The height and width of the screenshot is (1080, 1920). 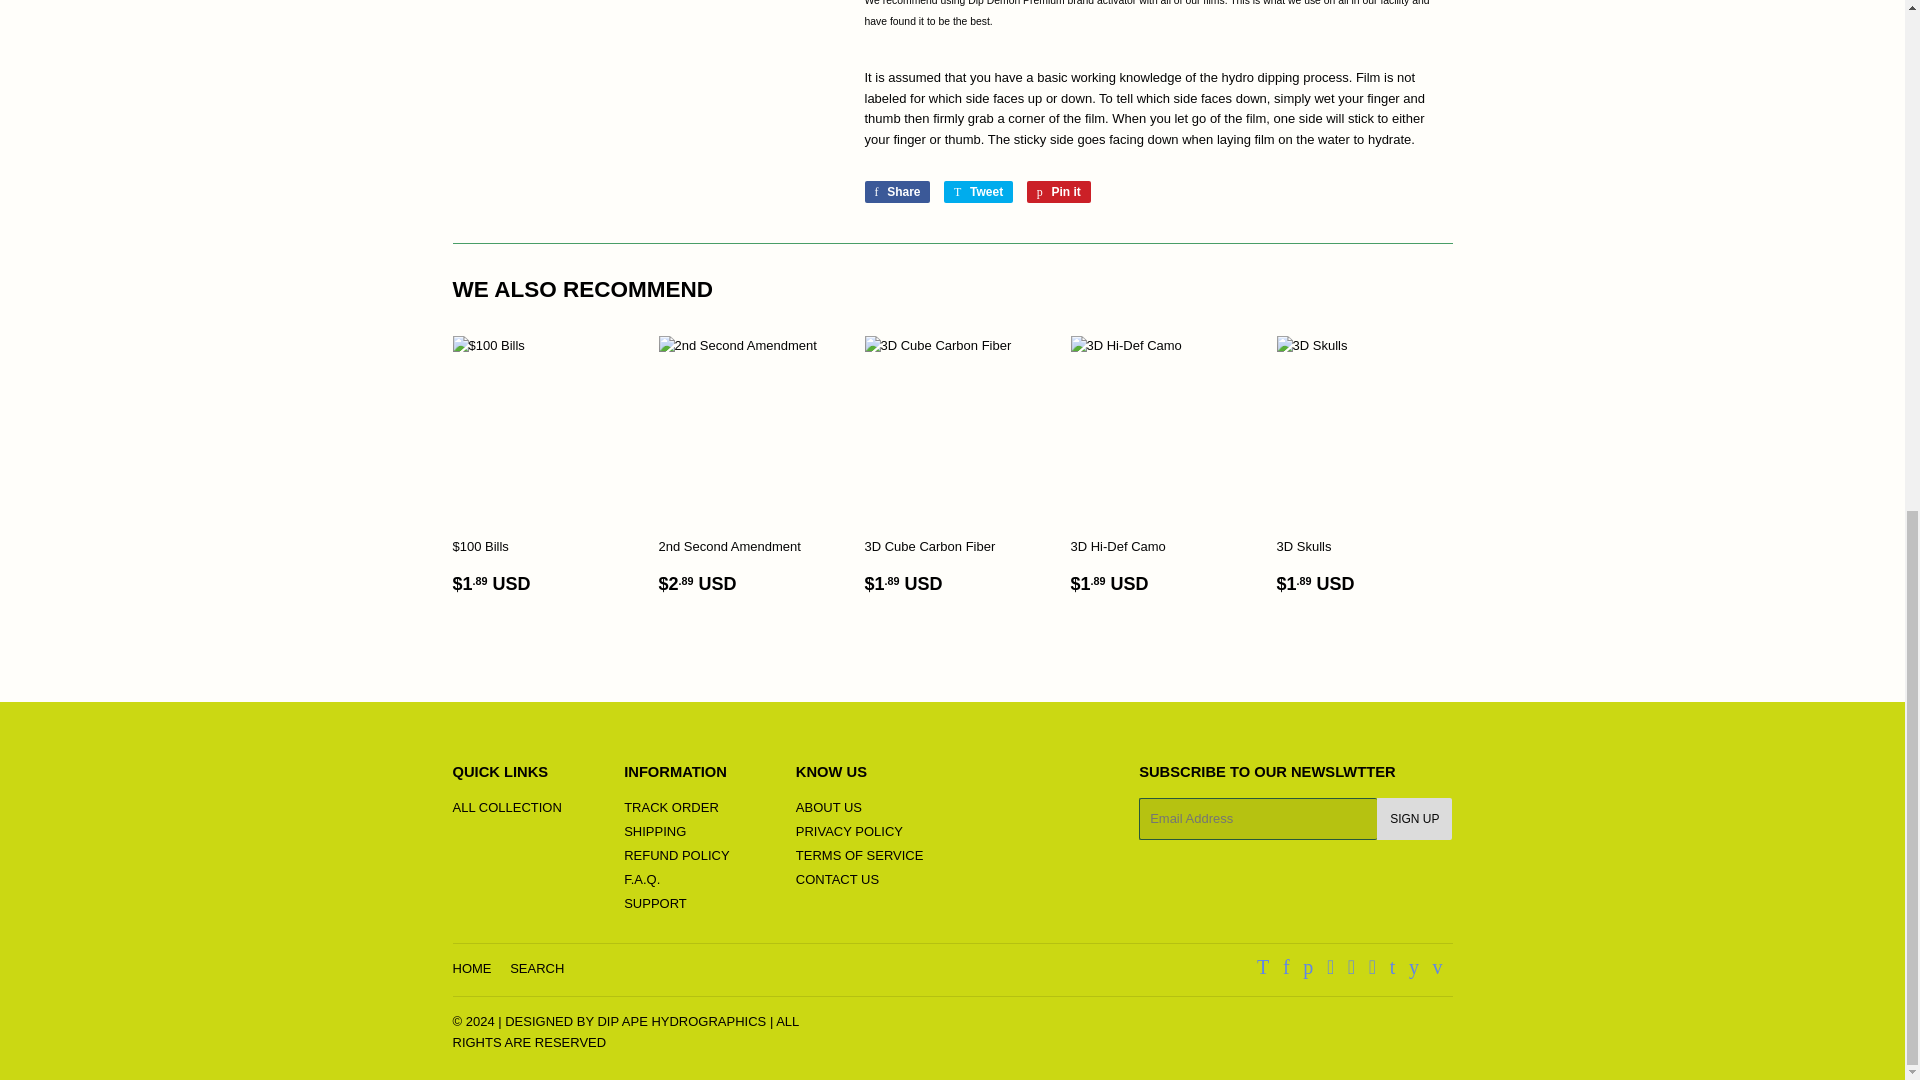 What do you see at coordinates (1308, 970) in the screenshot?
I see `Share on Facebook` at bounding box center [1308, 970].